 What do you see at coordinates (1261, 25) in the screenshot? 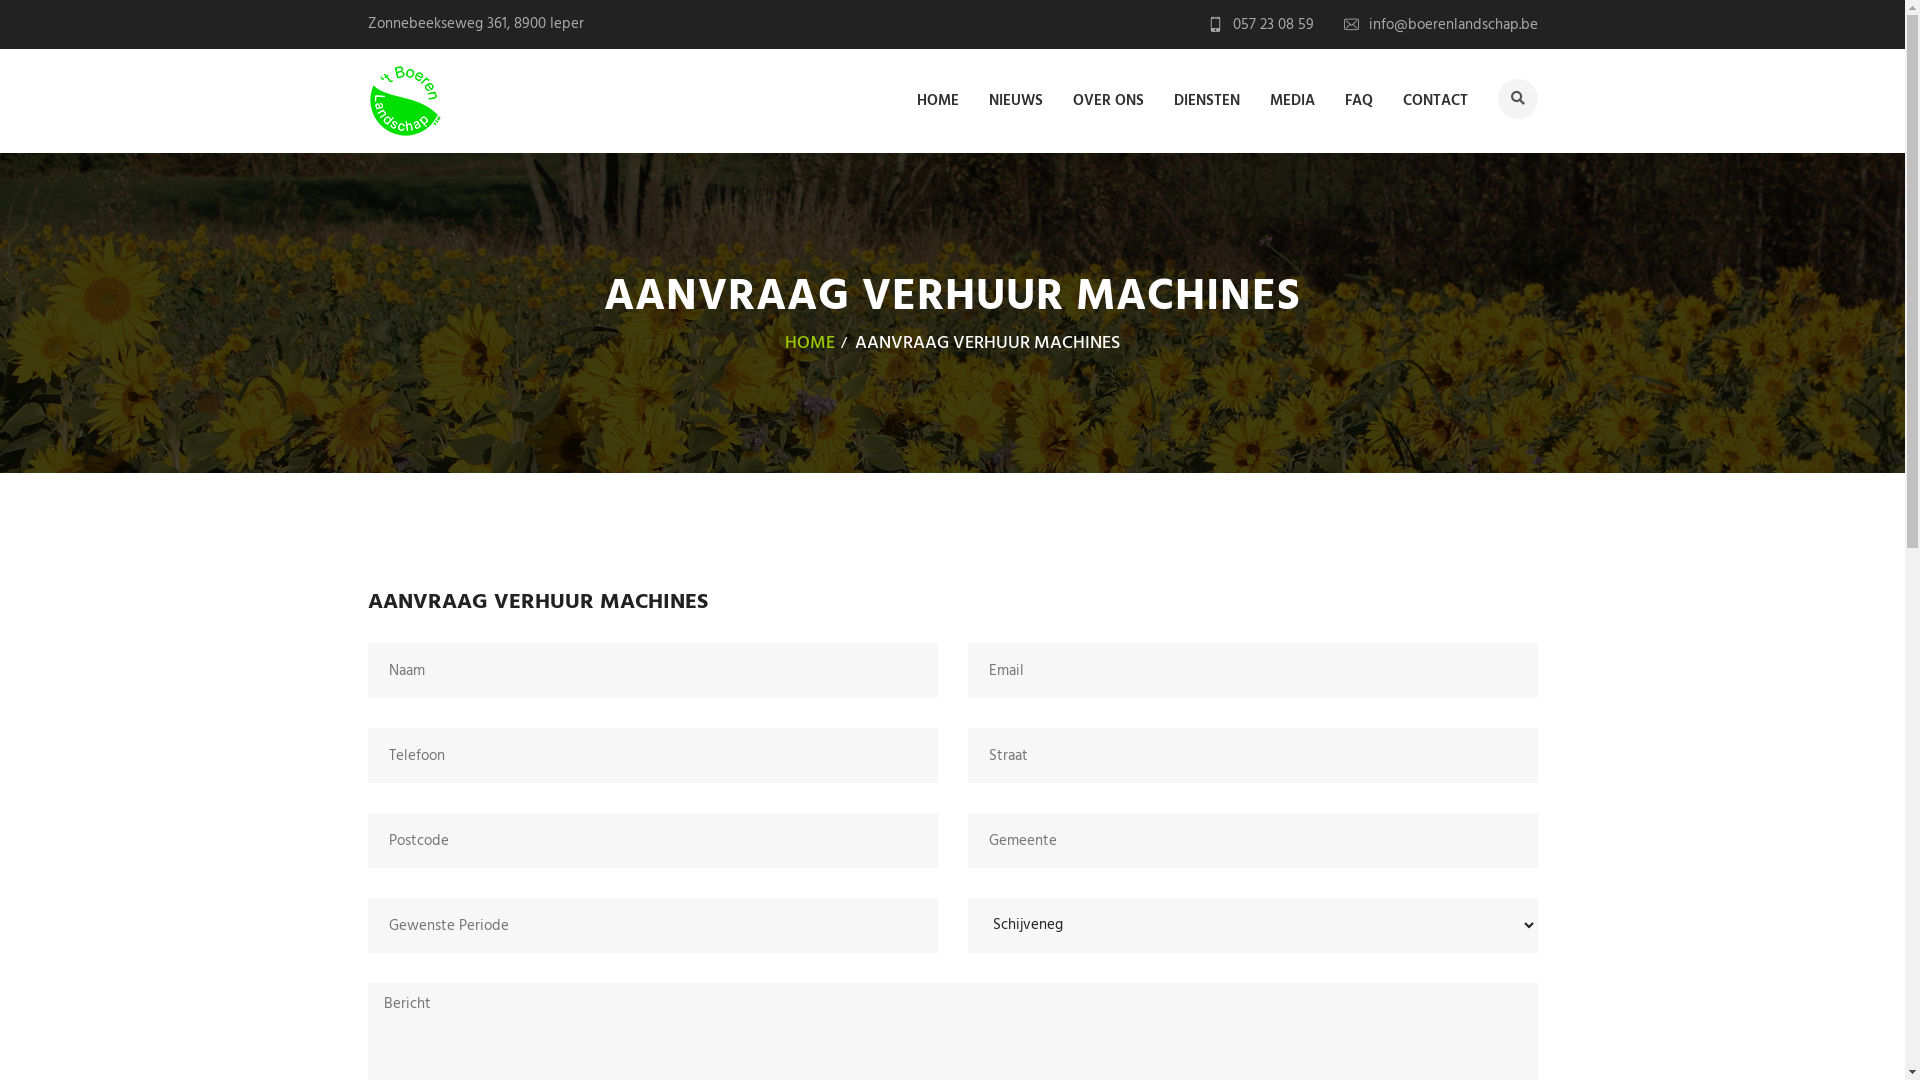
I see `057 23 08 59` at bounding box center [1261, 25].